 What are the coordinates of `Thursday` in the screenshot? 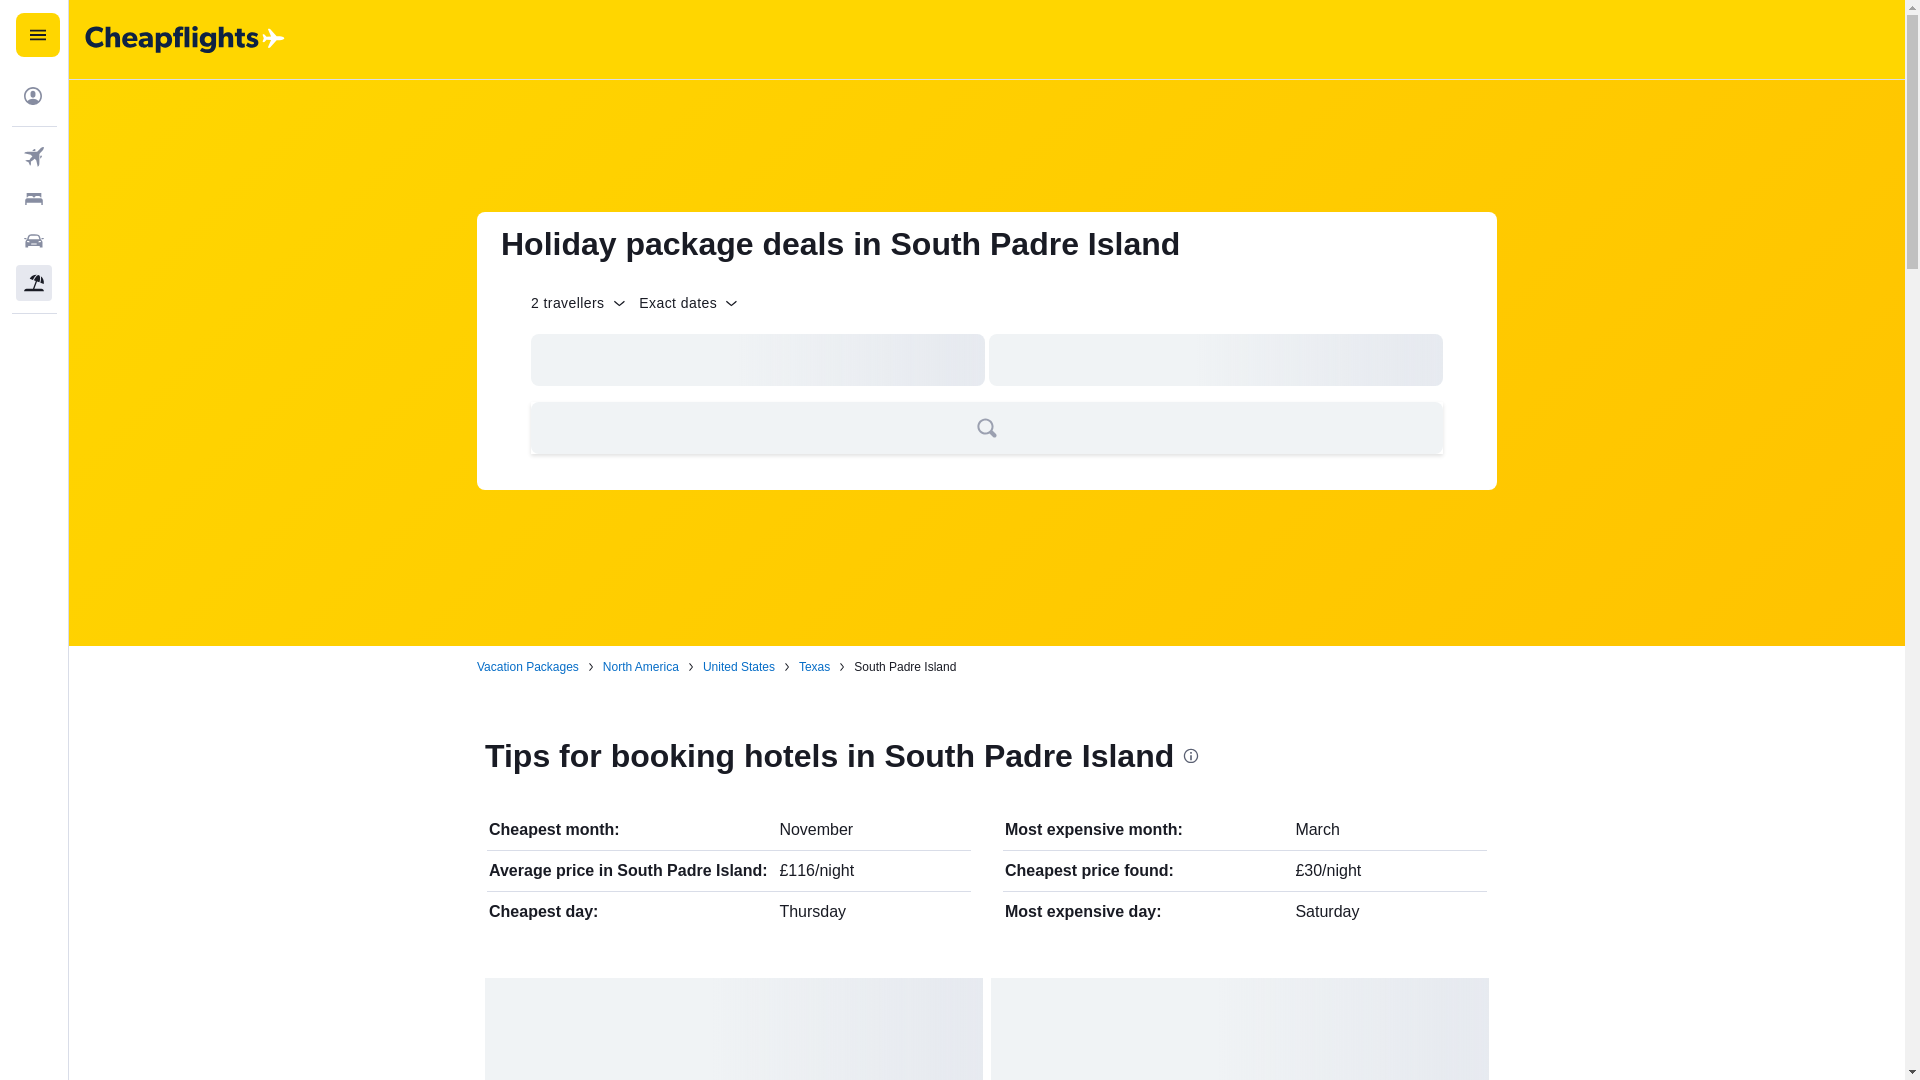 It's located at (812, 911).